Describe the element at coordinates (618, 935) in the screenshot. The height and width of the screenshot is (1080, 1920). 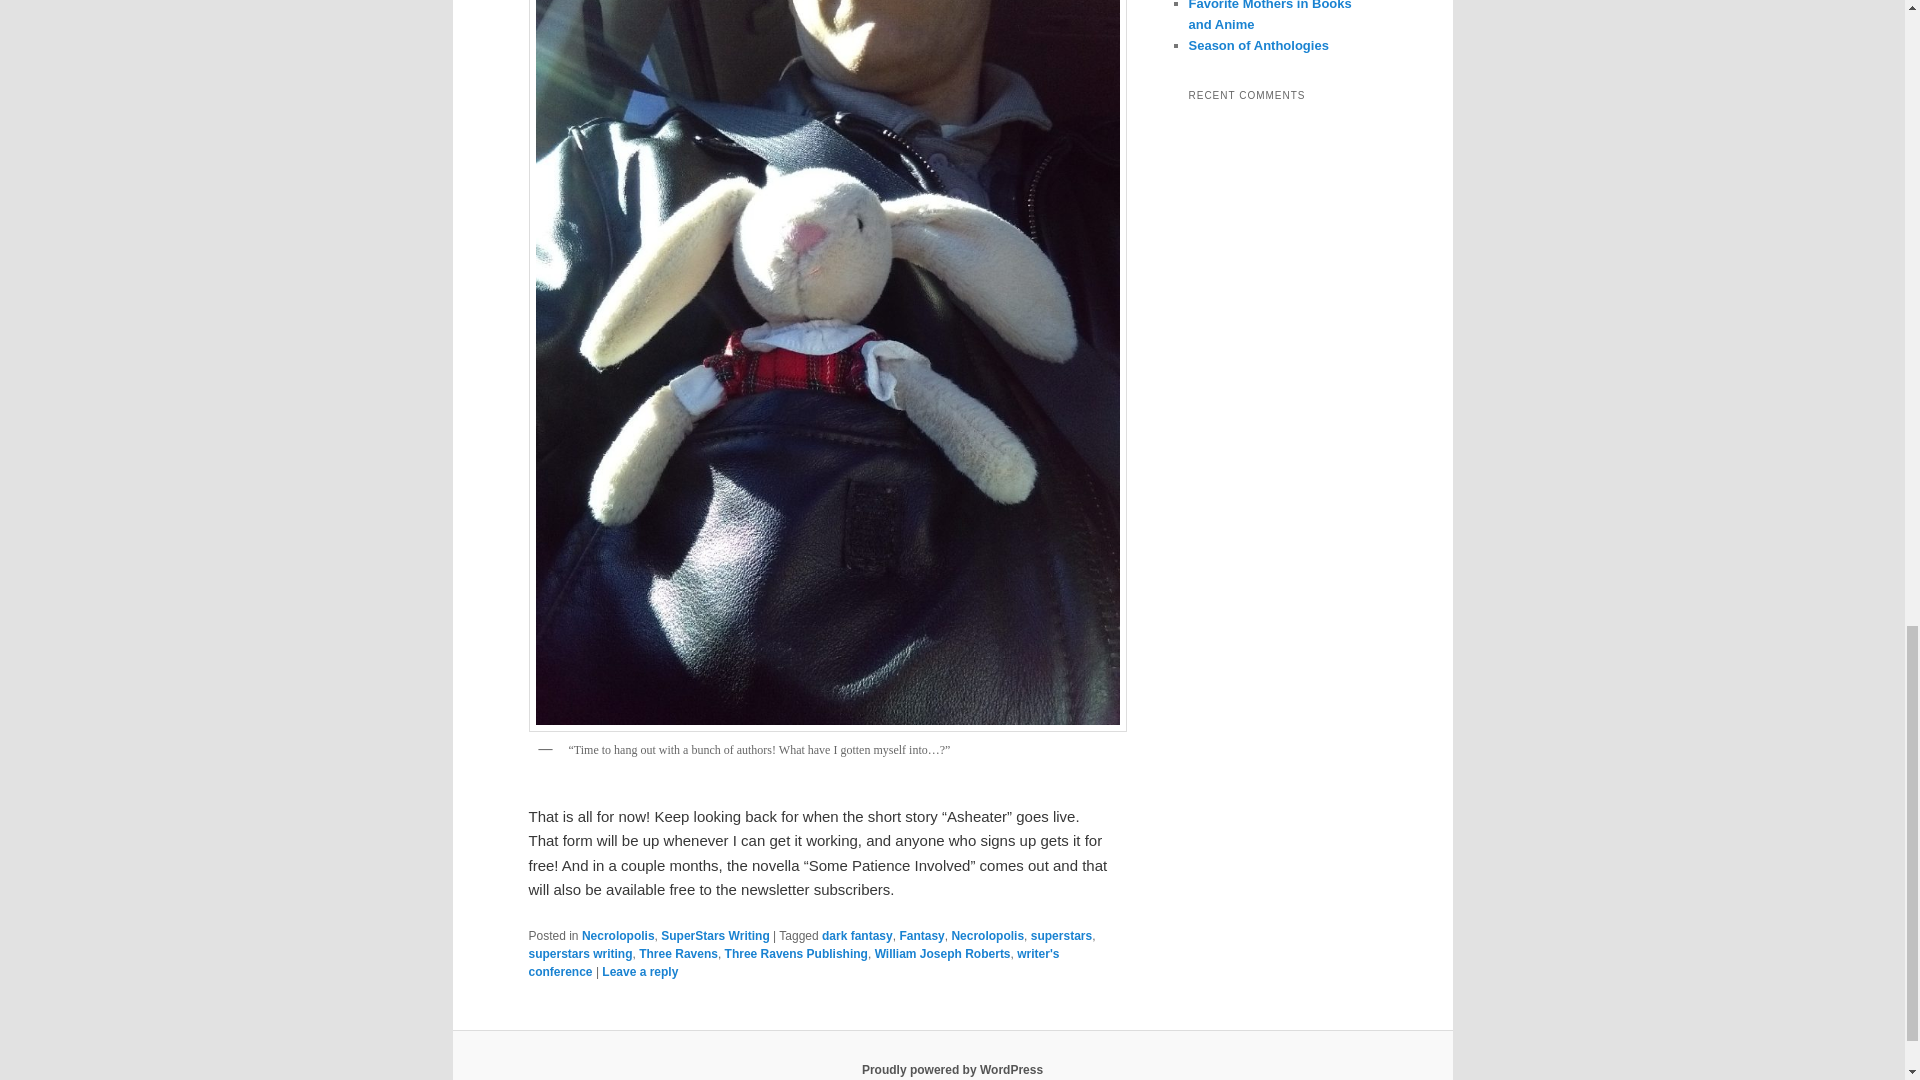
I see `Necrolopolis` at that location.